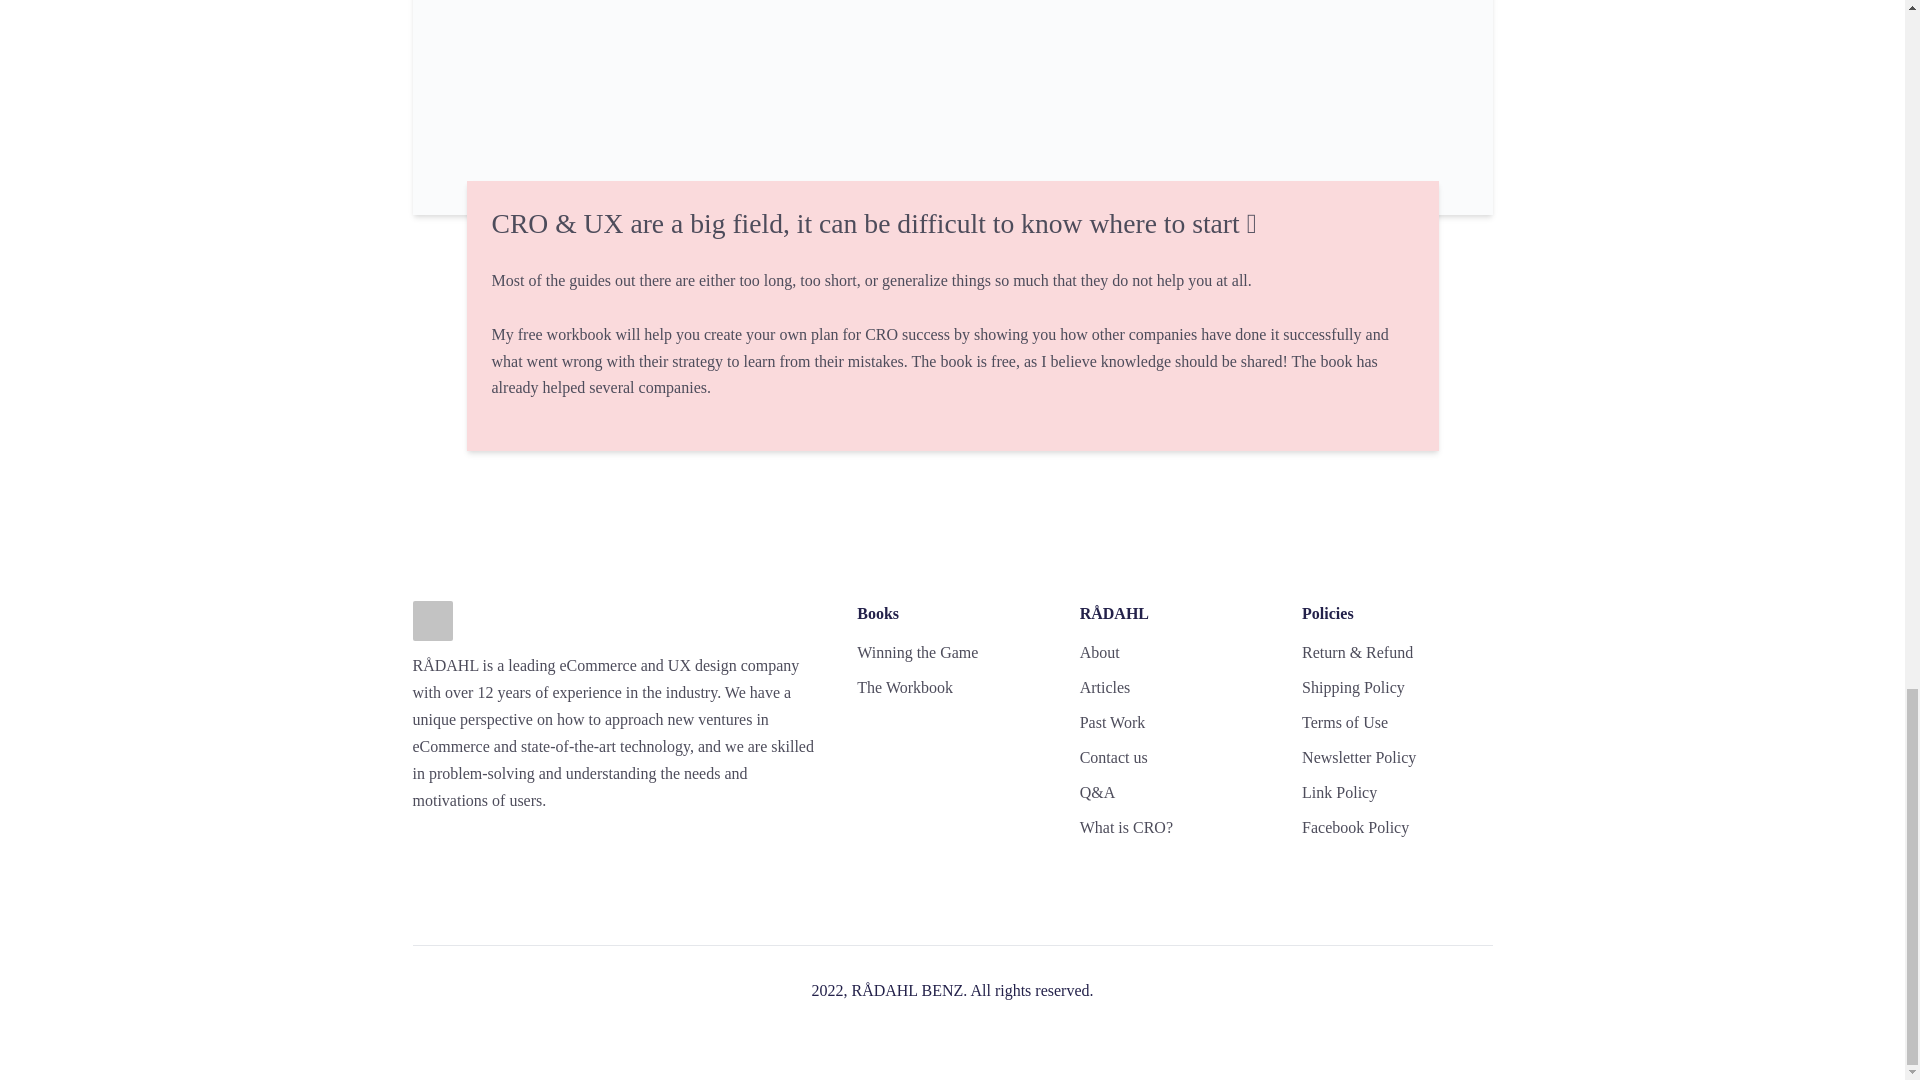  What do you see at coordinates (1099, 654) in the screenshot?
I see `About` at bounding box center [1099, 654].